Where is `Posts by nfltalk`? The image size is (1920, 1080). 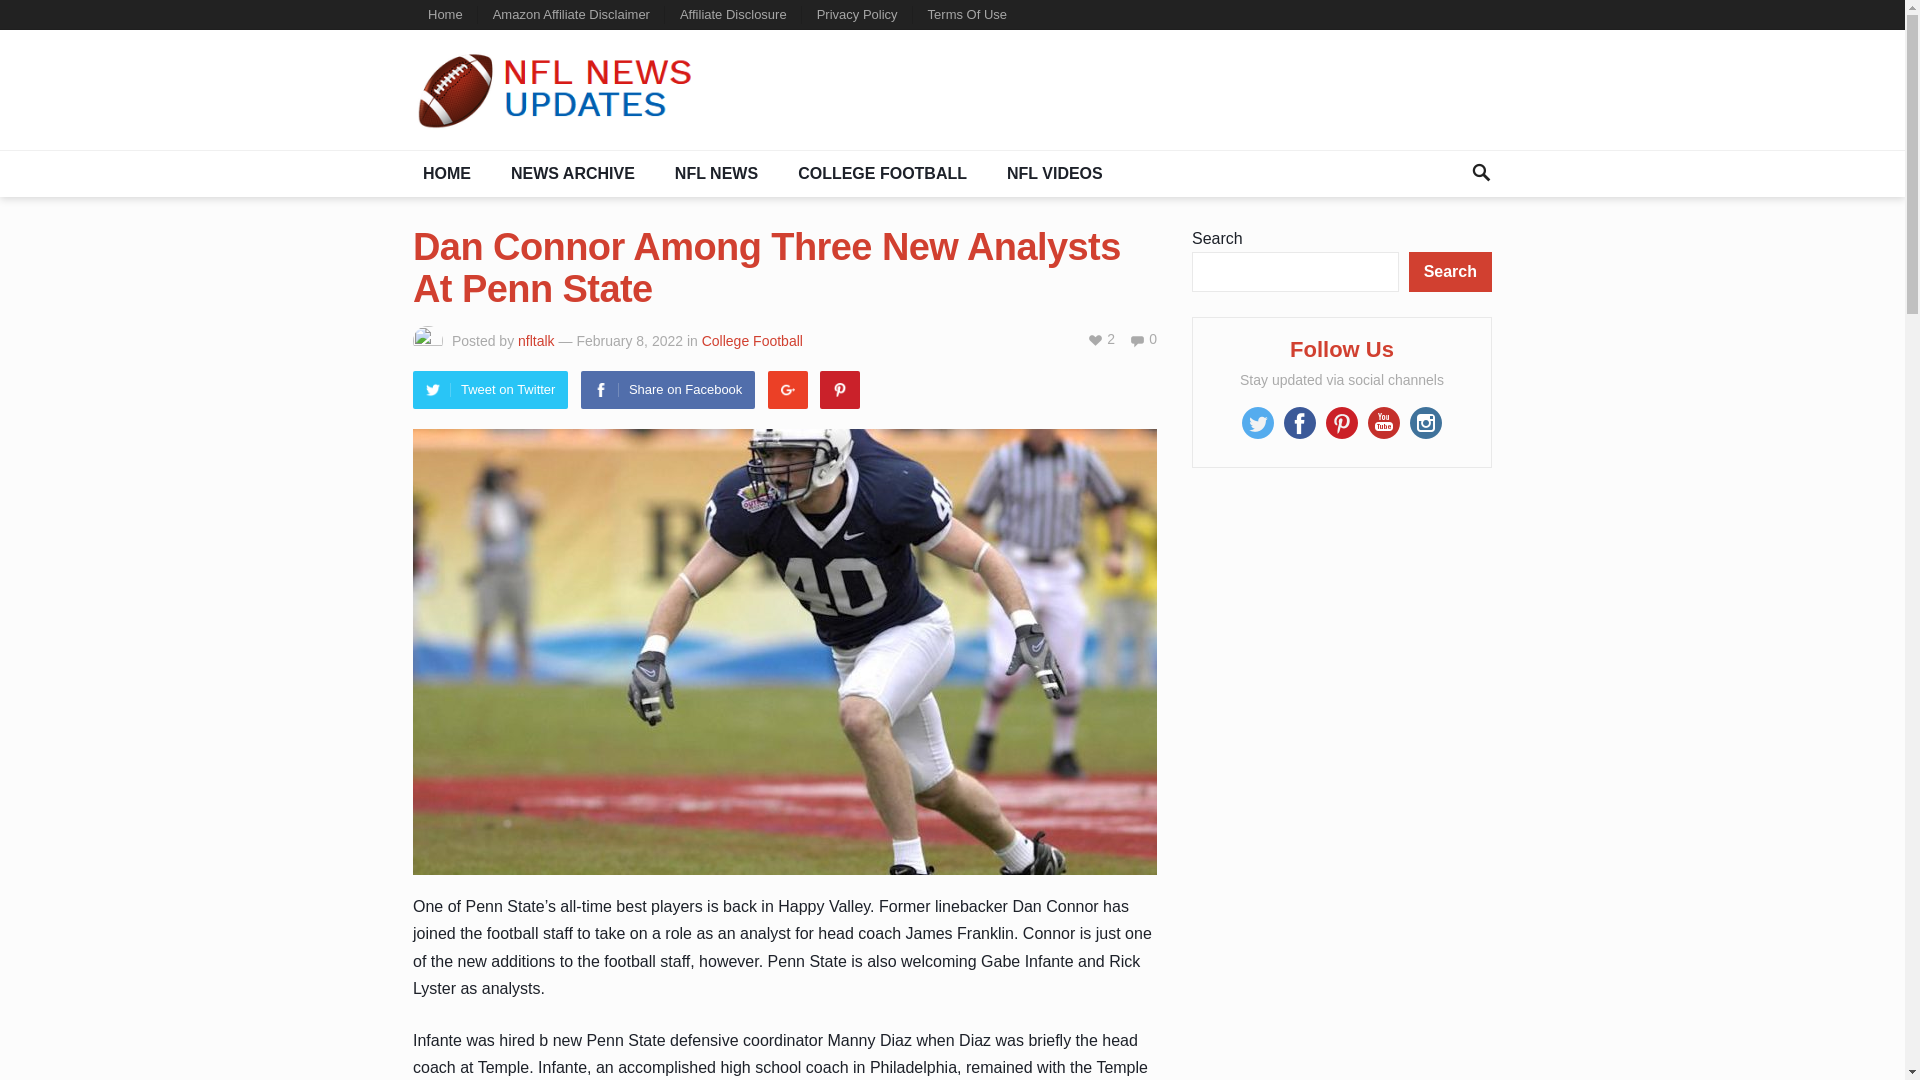
Posts by nfltalk is located at coordinates (536, 340).